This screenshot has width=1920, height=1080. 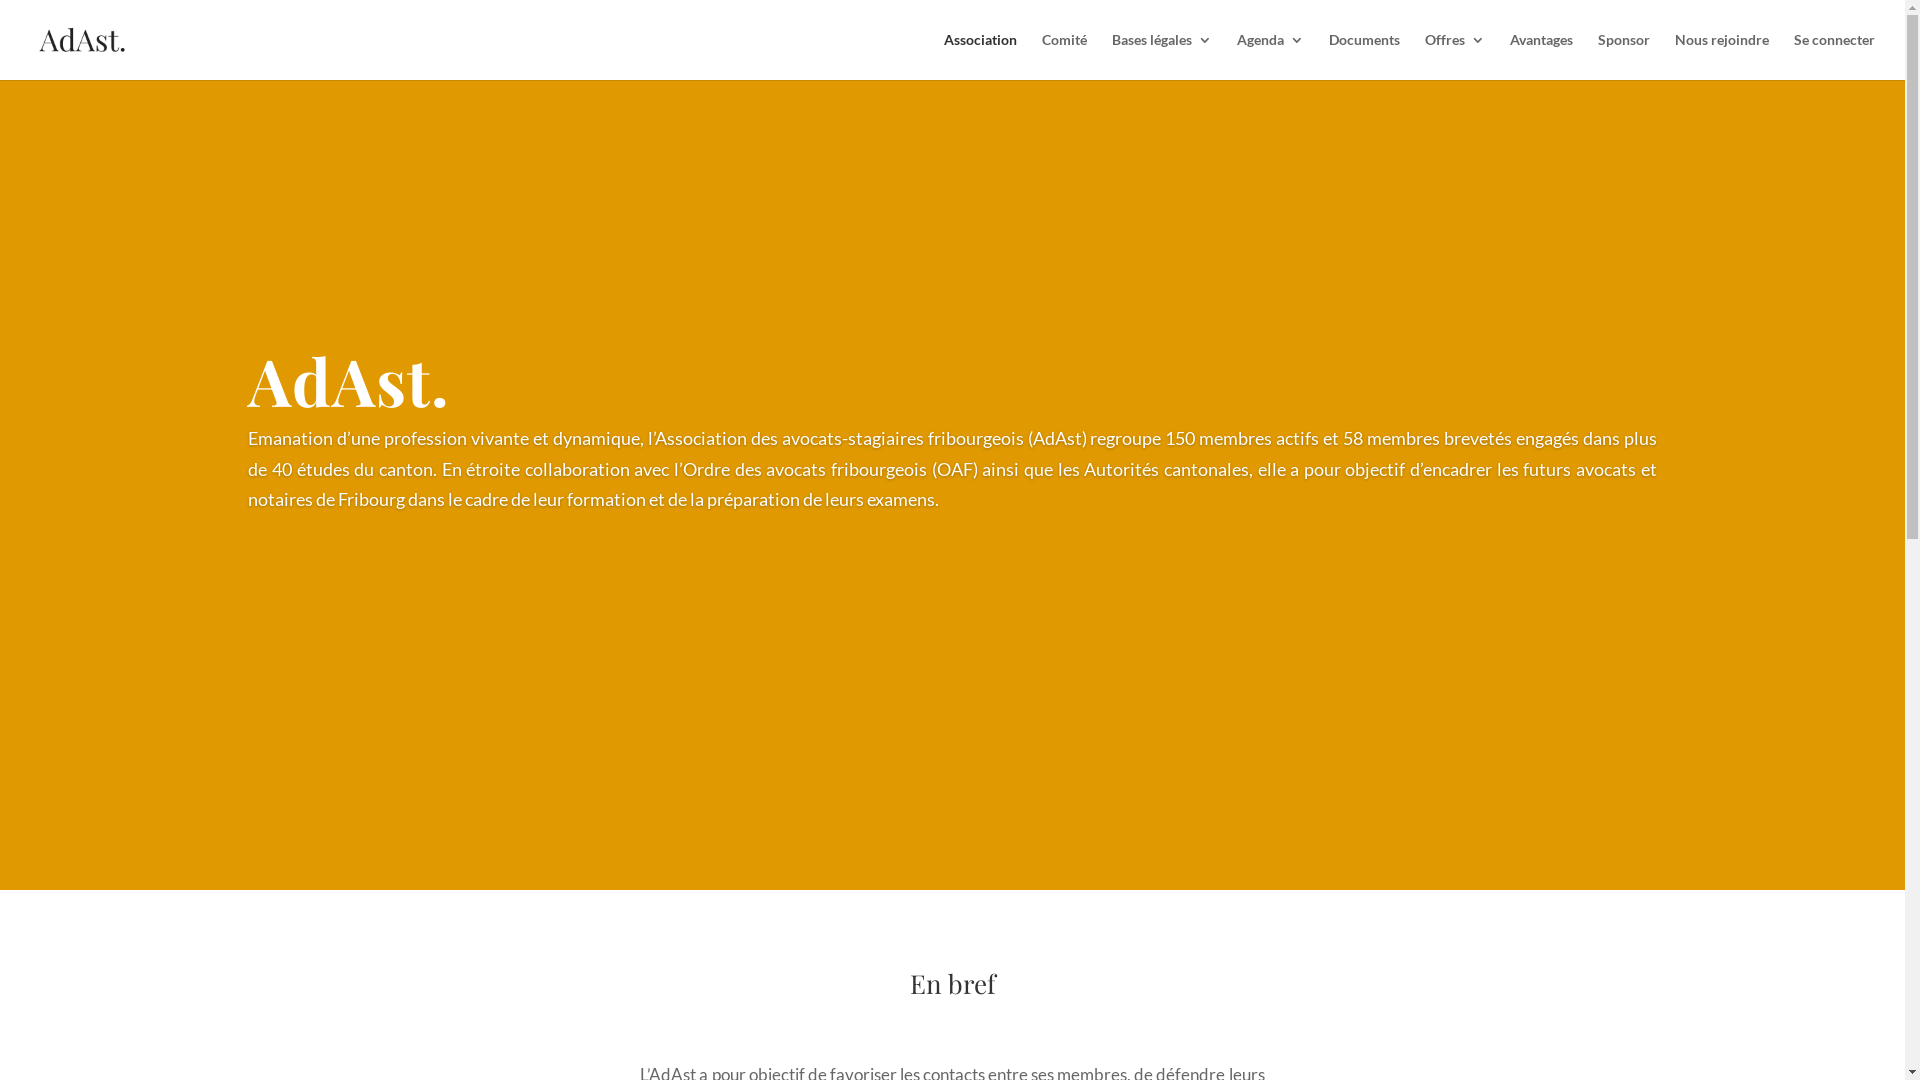 What do you see at coordinates (1624, 56) in the screenshot?
I see `Sponsor` at bounding box center [1624, 56].